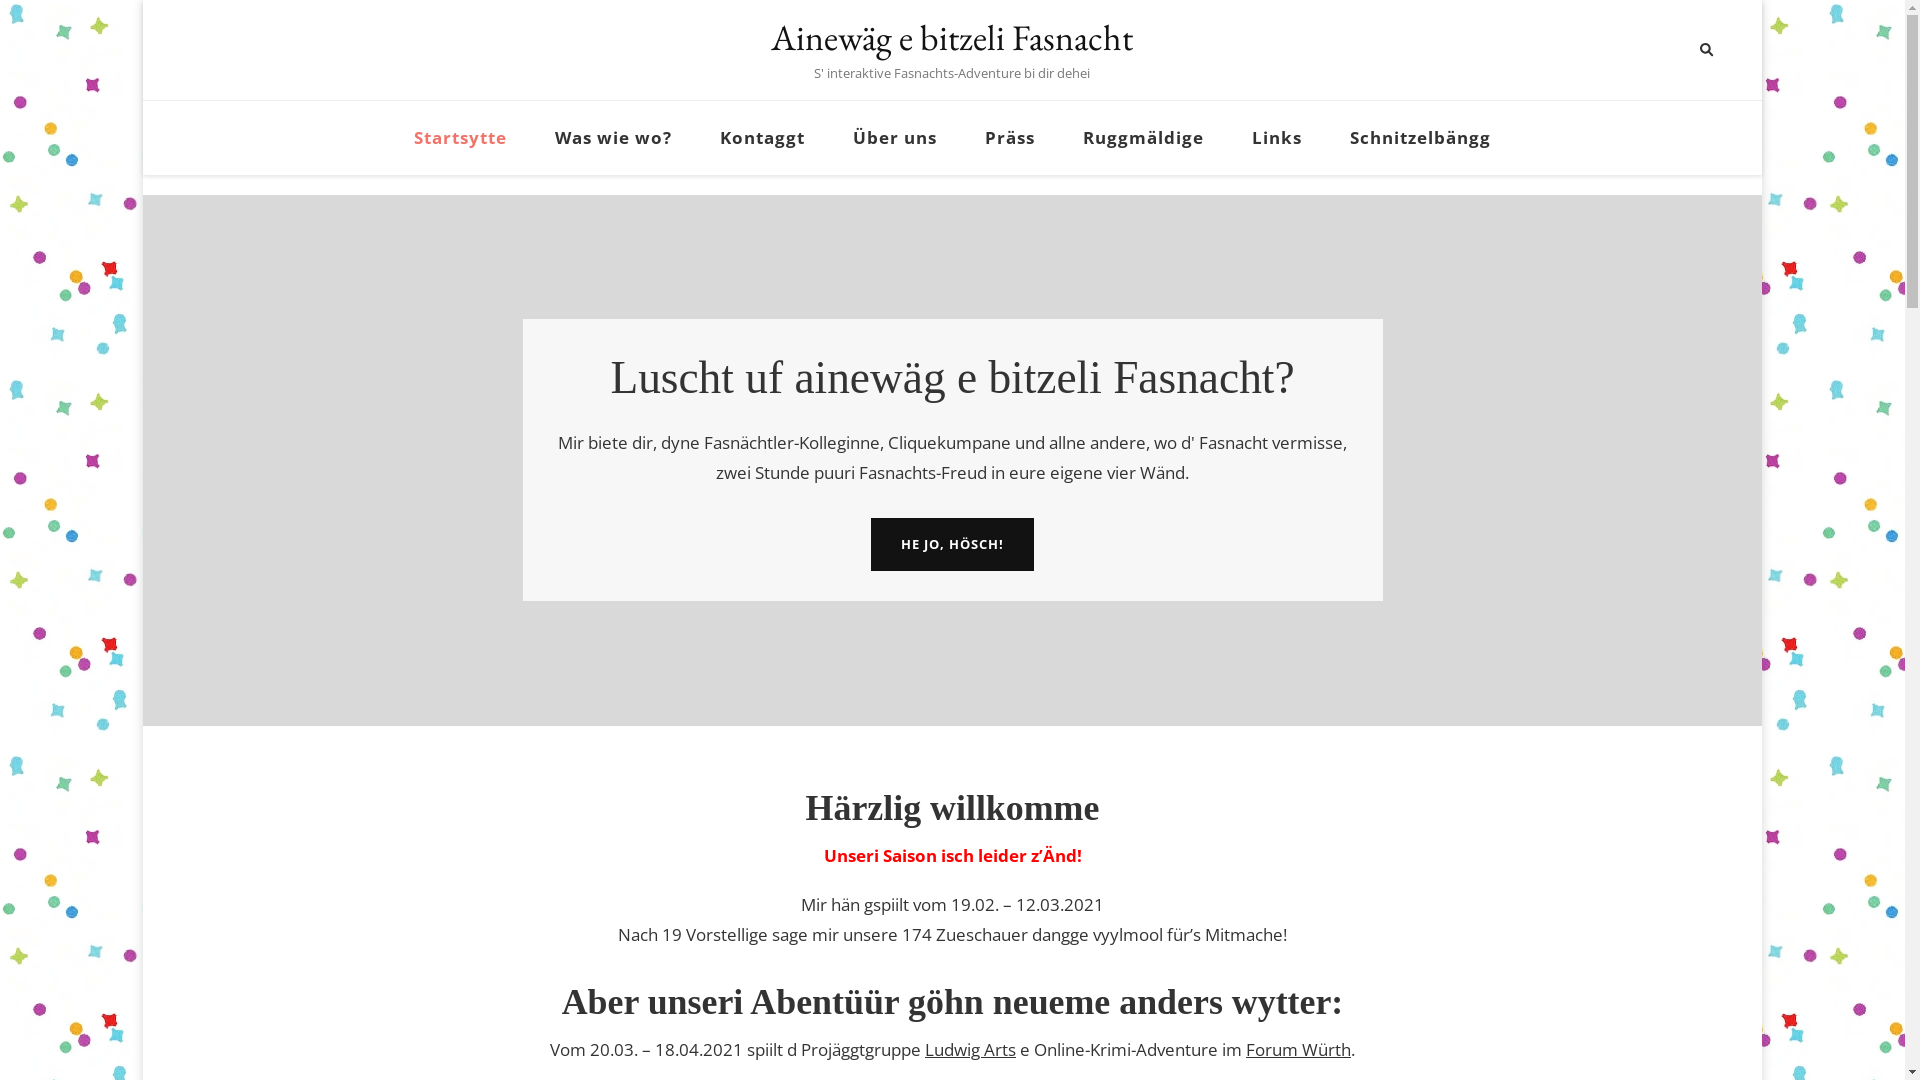 The height and width of the screenshot is (1080, 1920). Describe the element at coordinates (970, 1050) in the screenshot. I see `Ludwig Arts` at that location.